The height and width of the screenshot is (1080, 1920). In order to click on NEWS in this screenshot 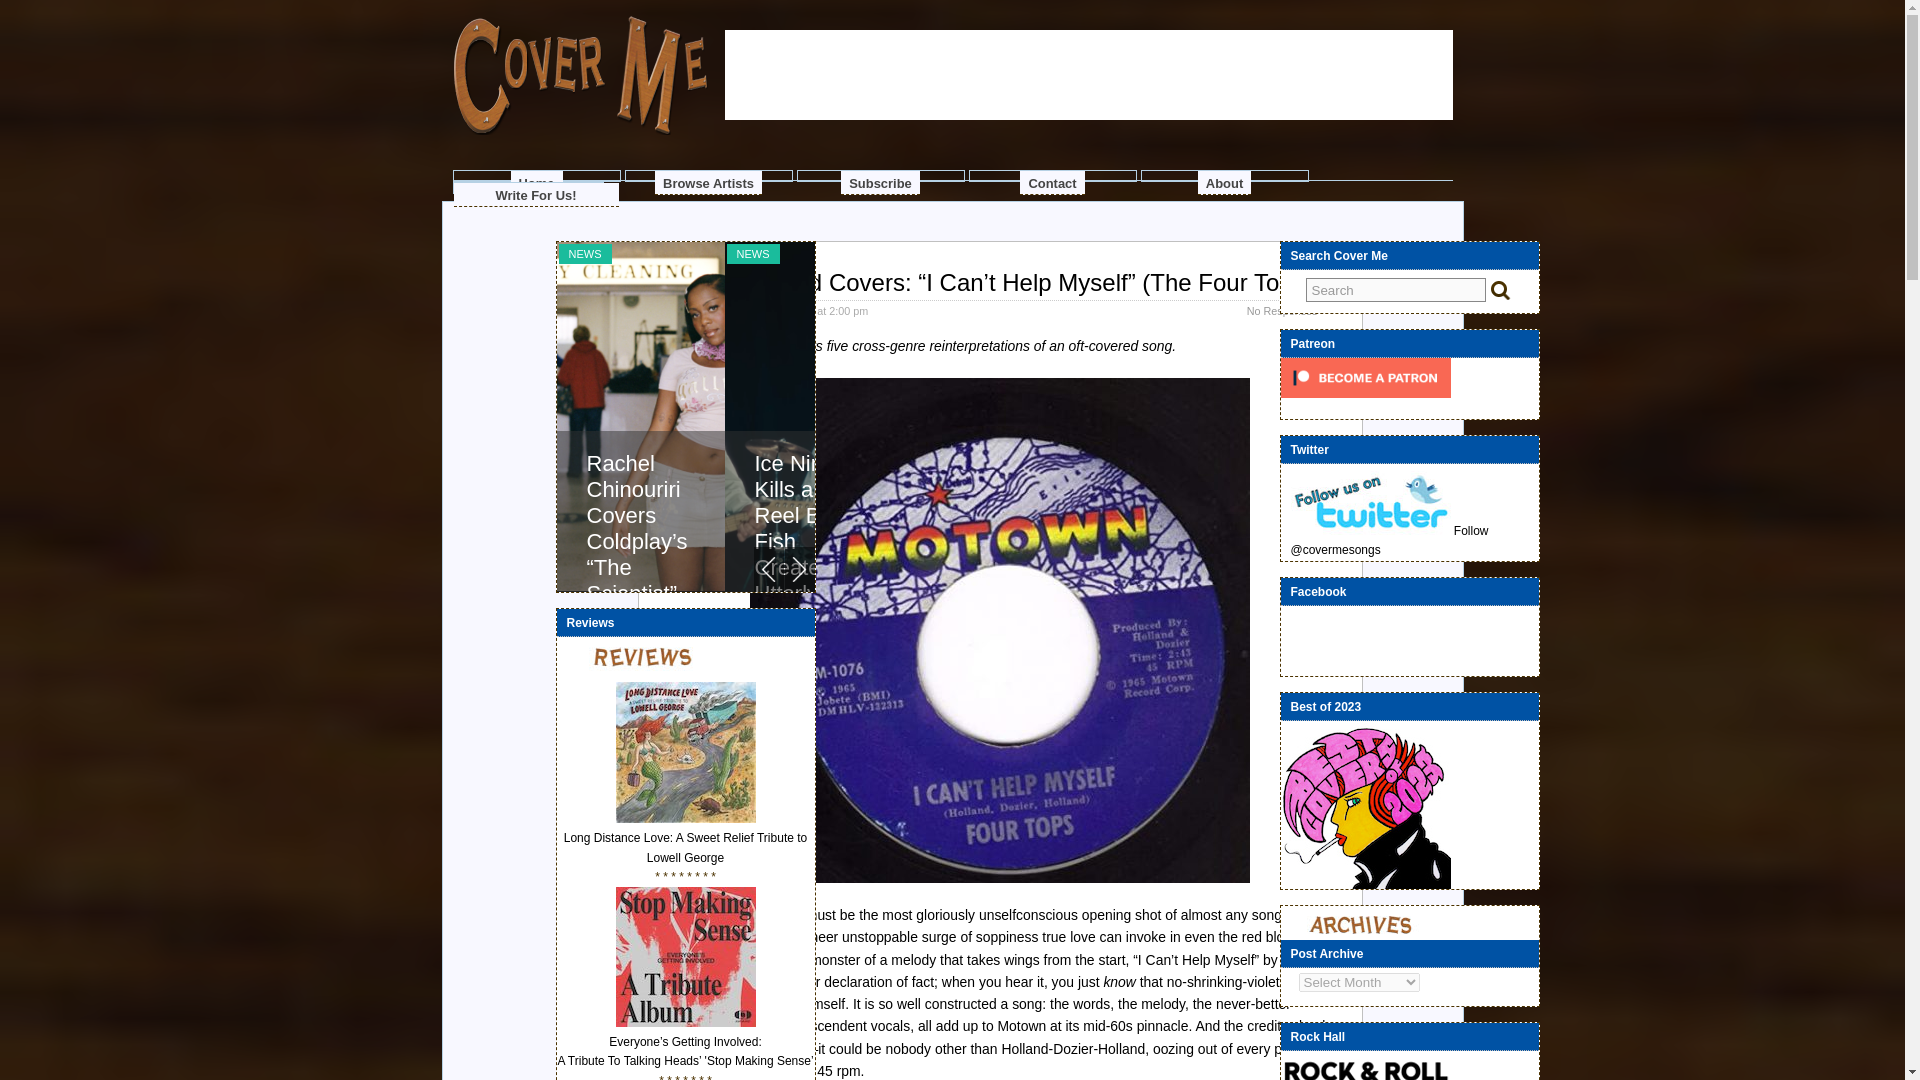, I will do `click(584, 254)`.